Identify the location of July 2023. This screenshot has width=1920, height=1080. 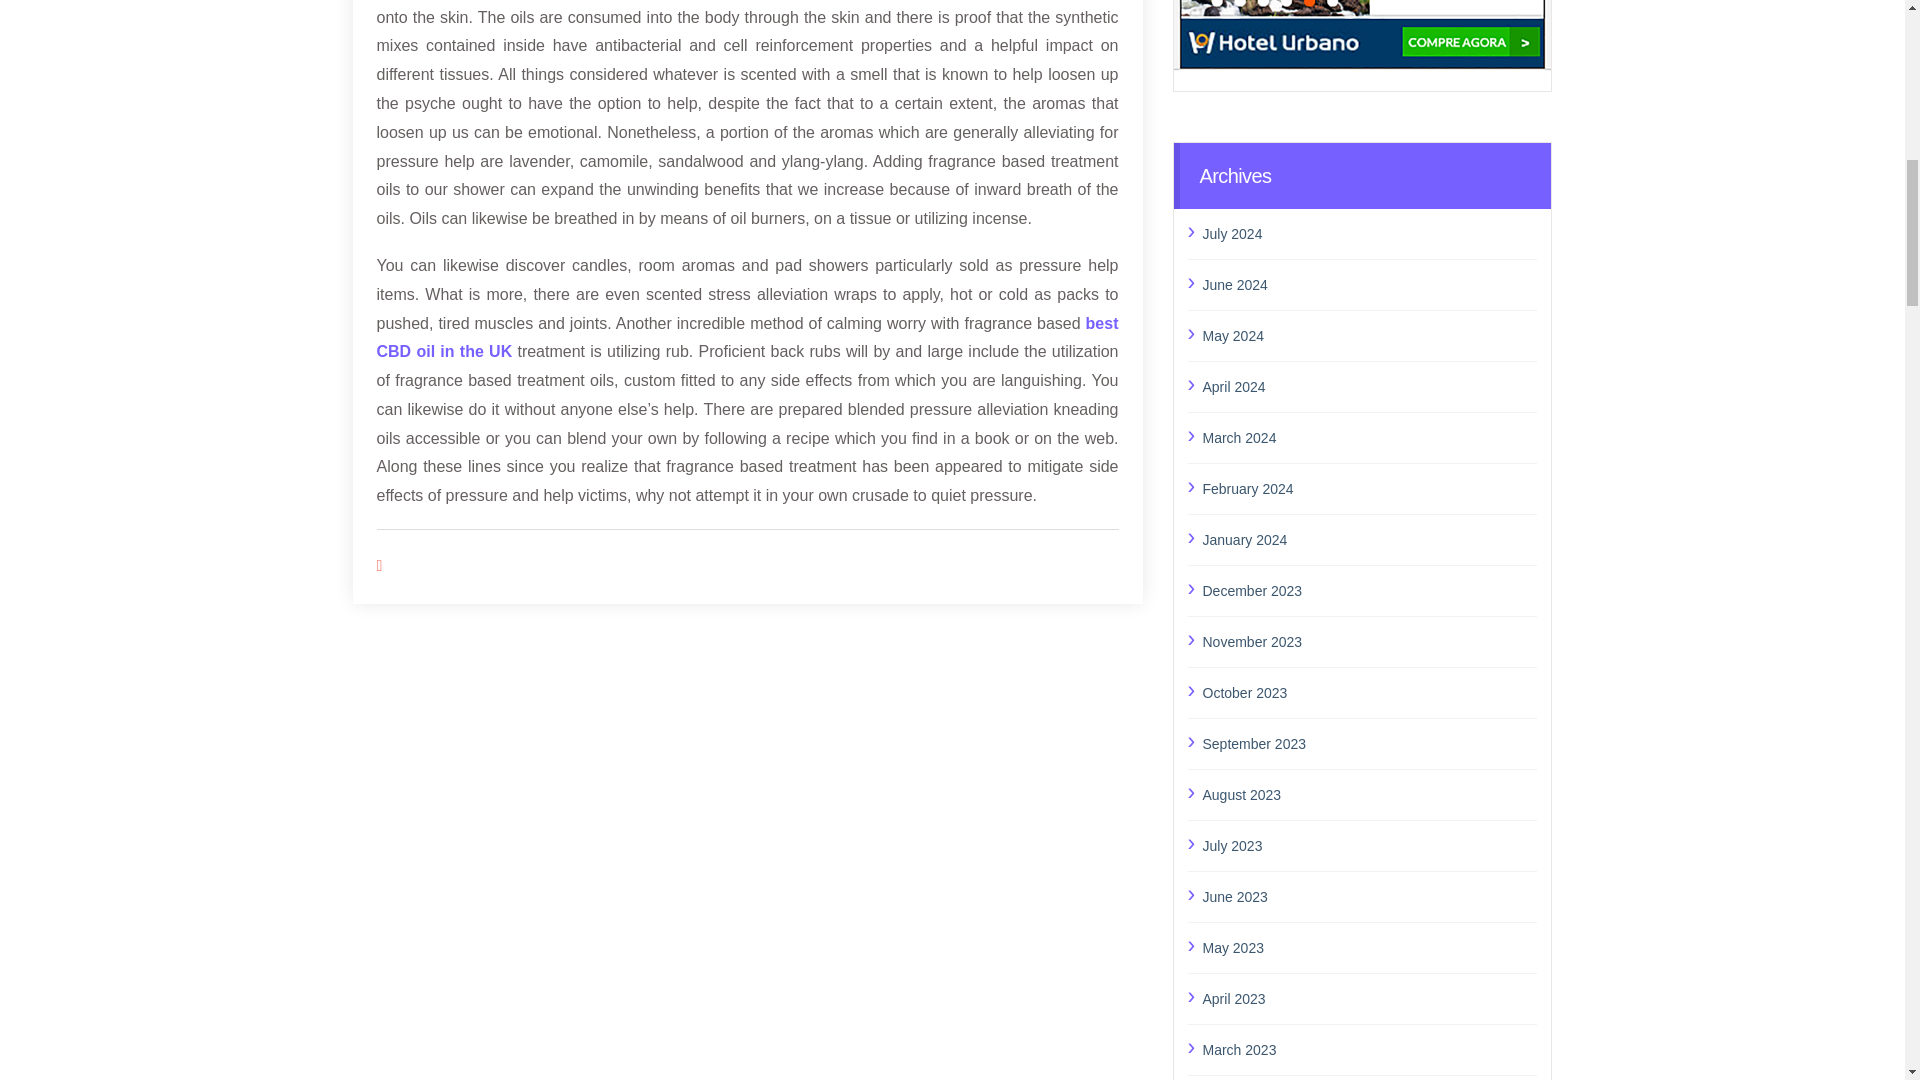
(1369, 845).